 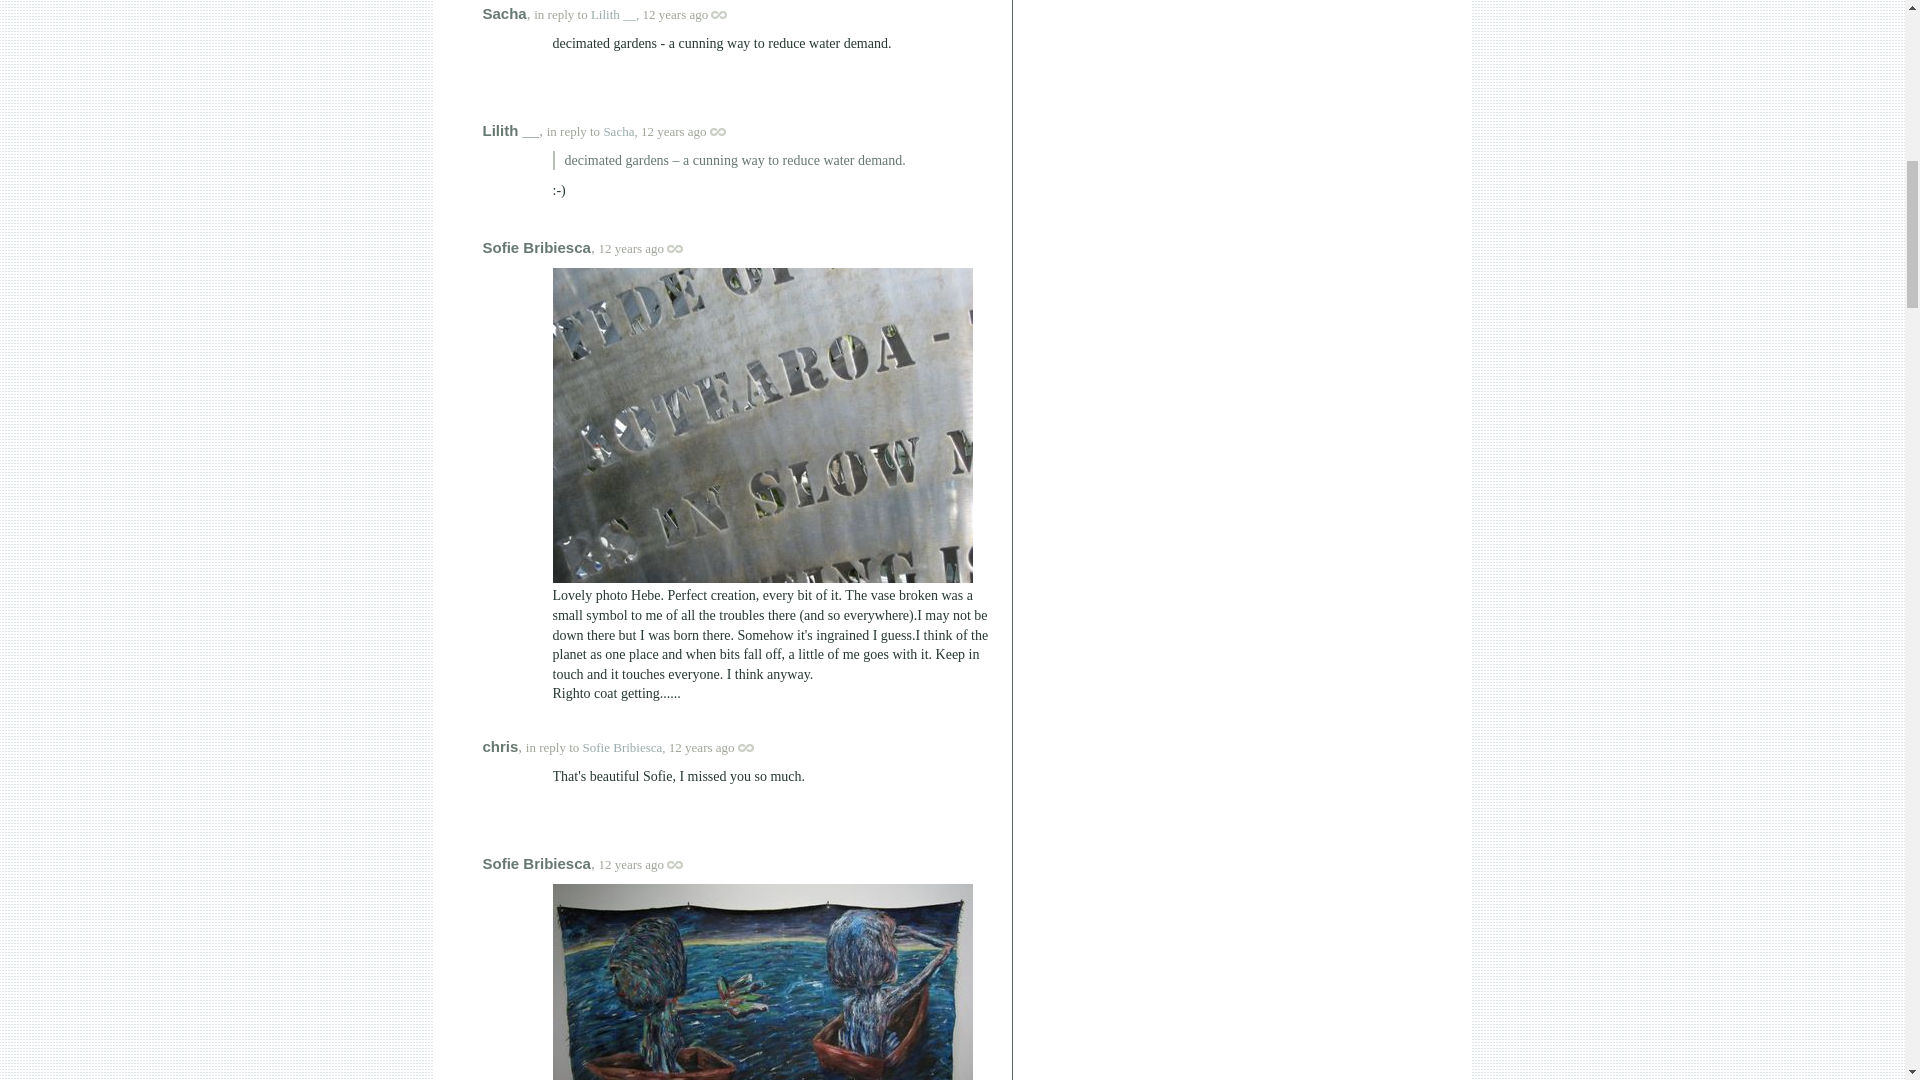 I want to click on 08:35 Feb 23, 2012, so click(x=630, y=864).